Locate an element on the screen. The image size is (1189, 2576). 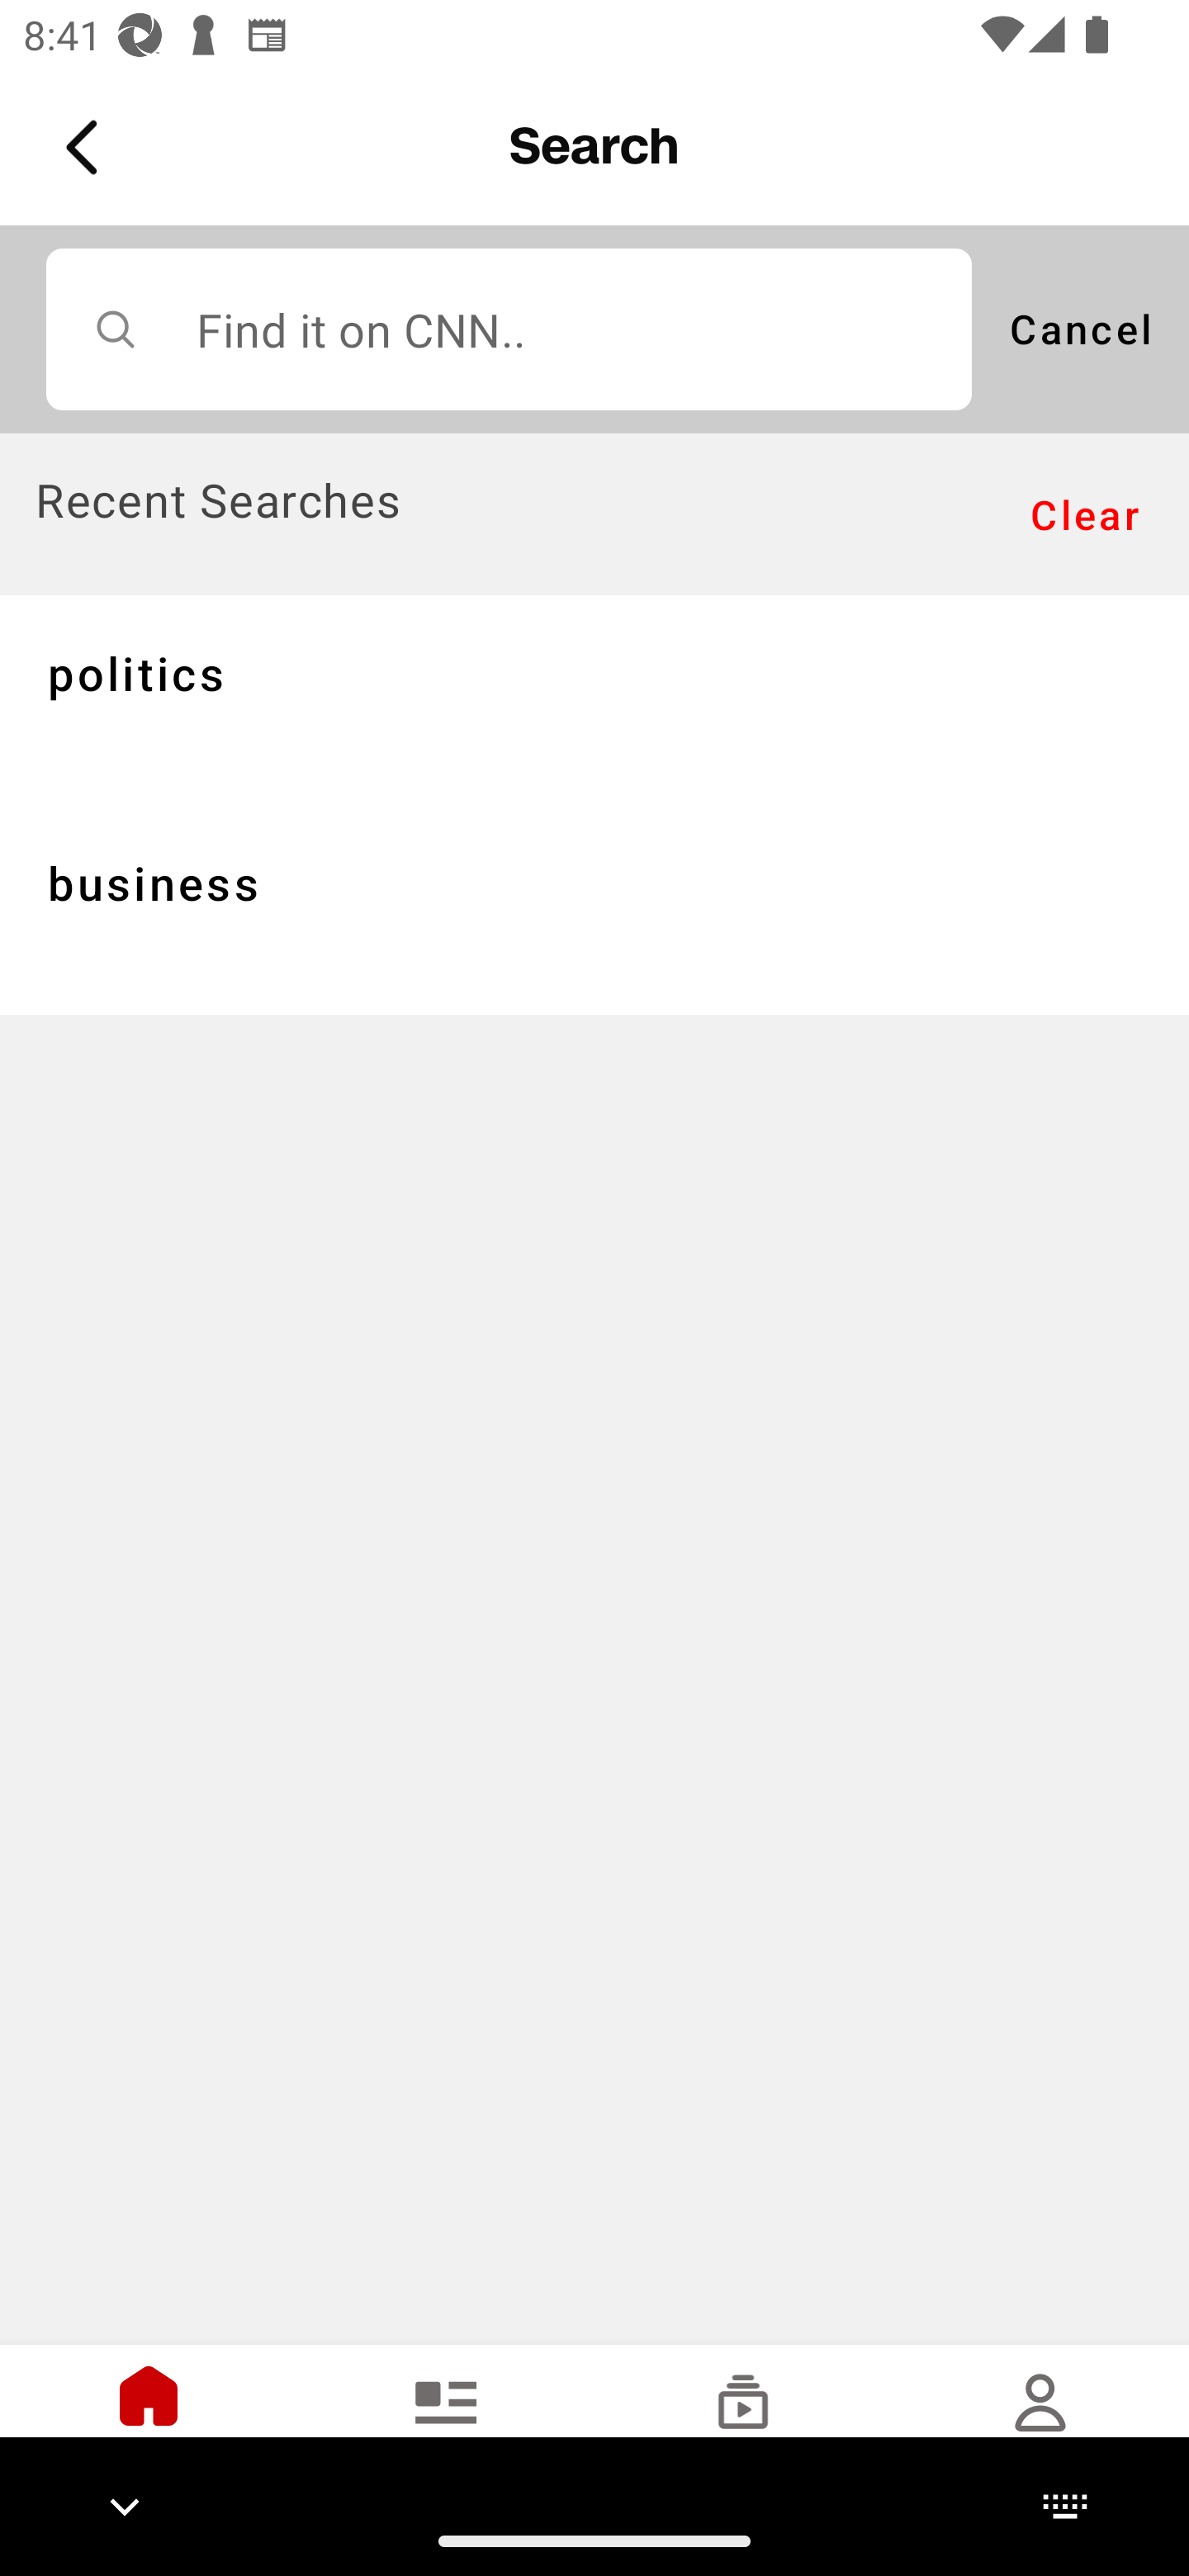
Watch is located at coordinates (743, 2425).